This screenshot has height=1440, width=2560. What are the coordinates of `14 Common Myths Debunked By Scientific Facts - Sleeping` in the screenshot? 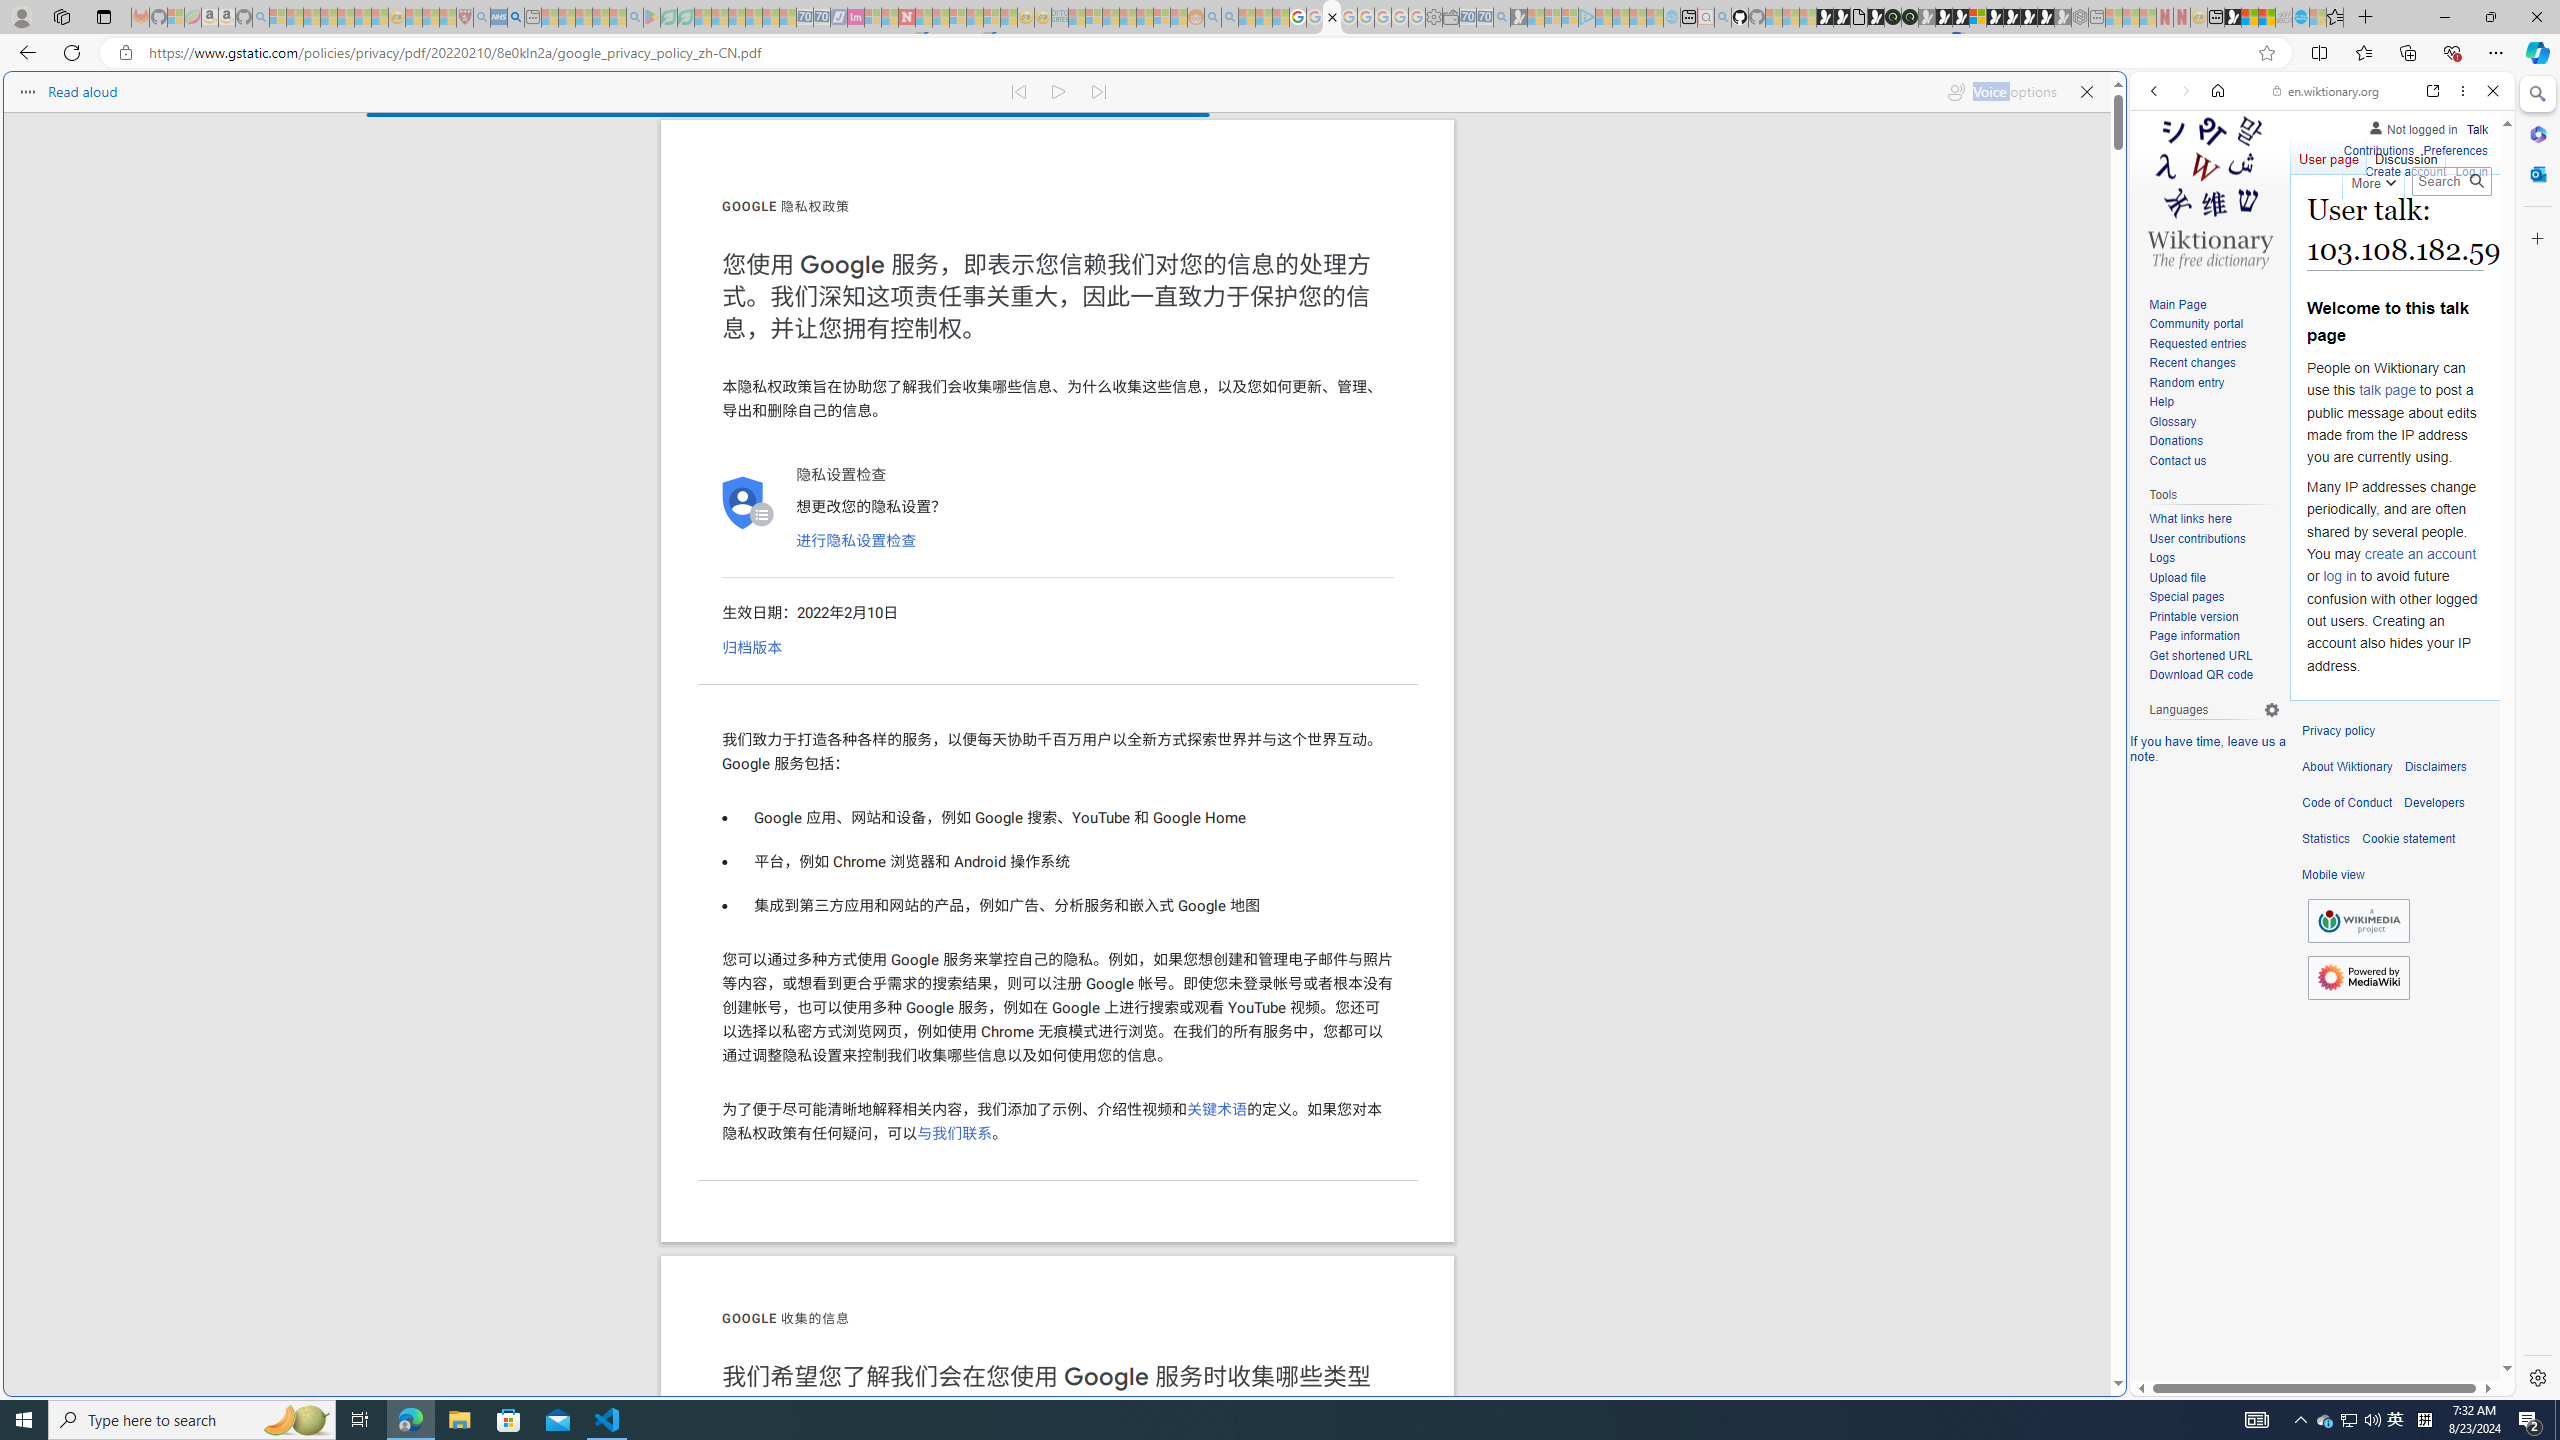 It's located at (940, 17).